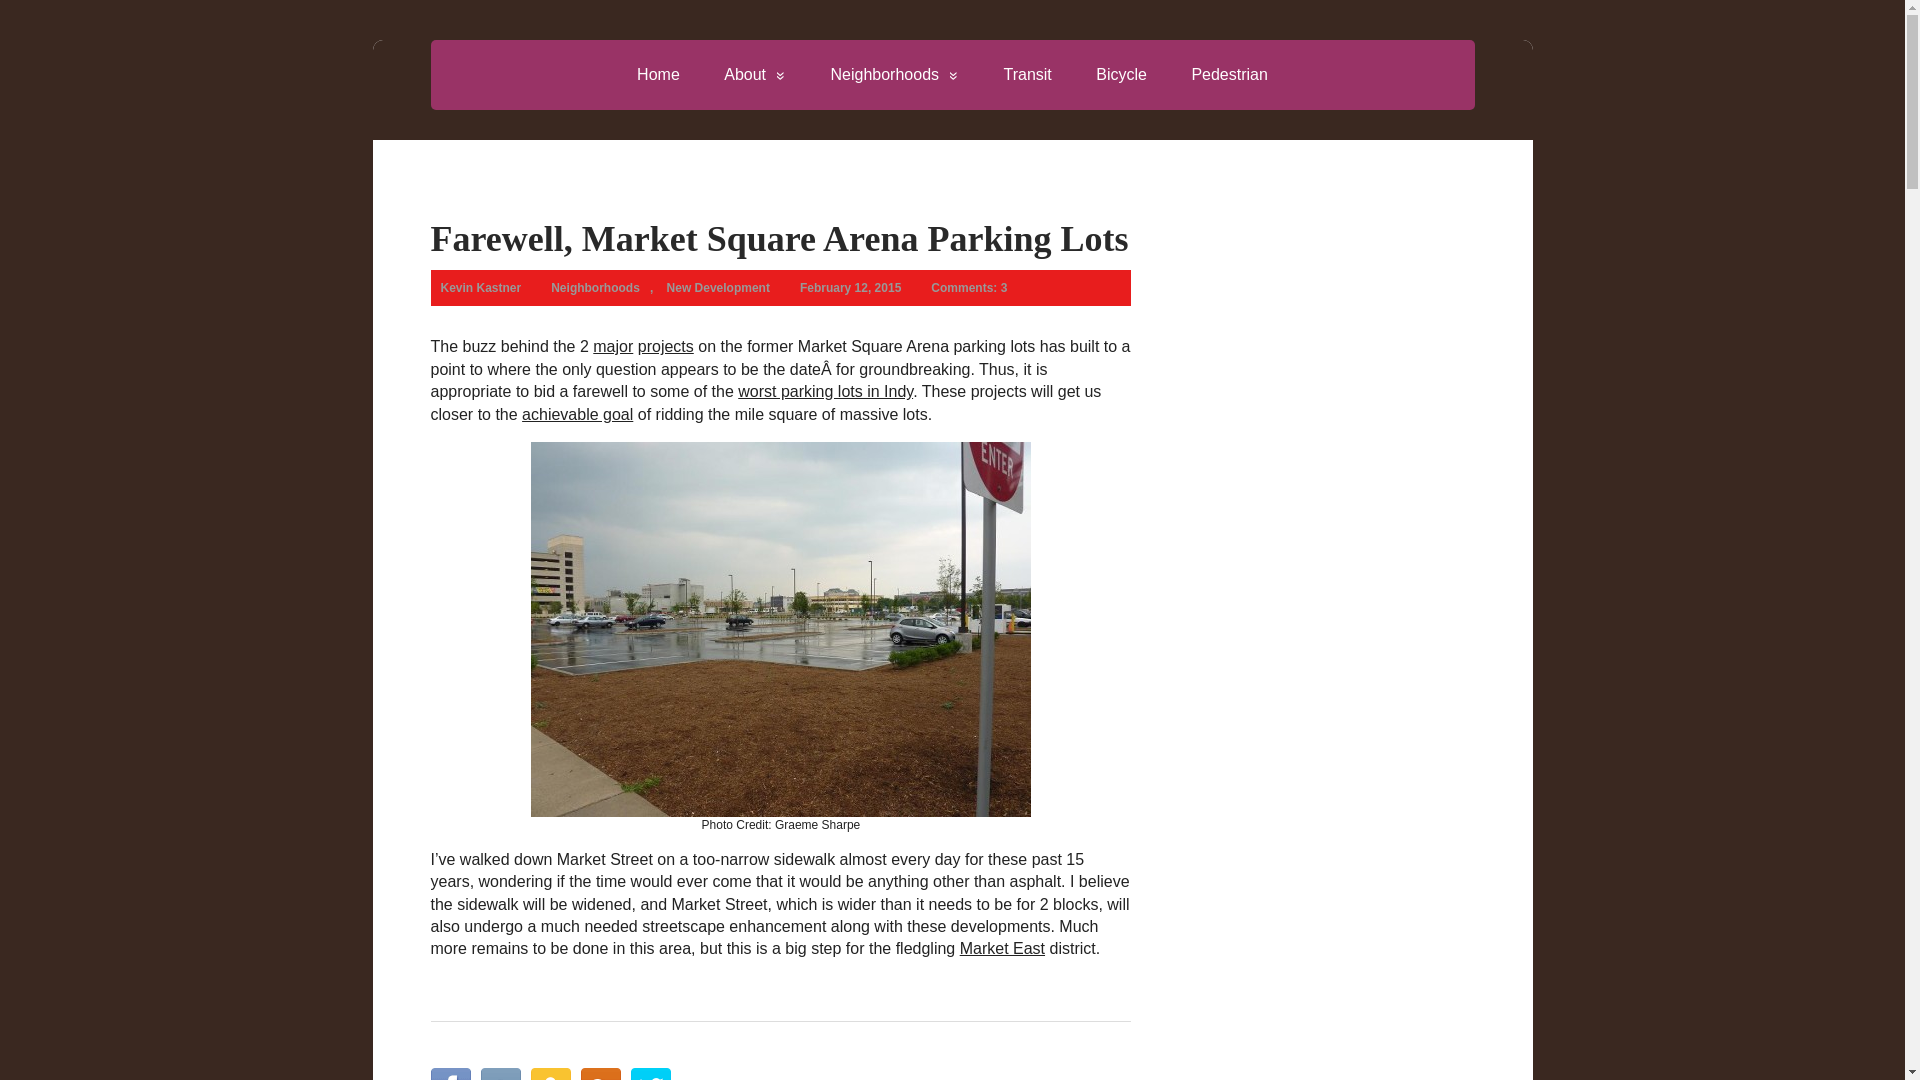  Describe the element at coordinates (613, 346) in the screenshot. I see `major` at that location.